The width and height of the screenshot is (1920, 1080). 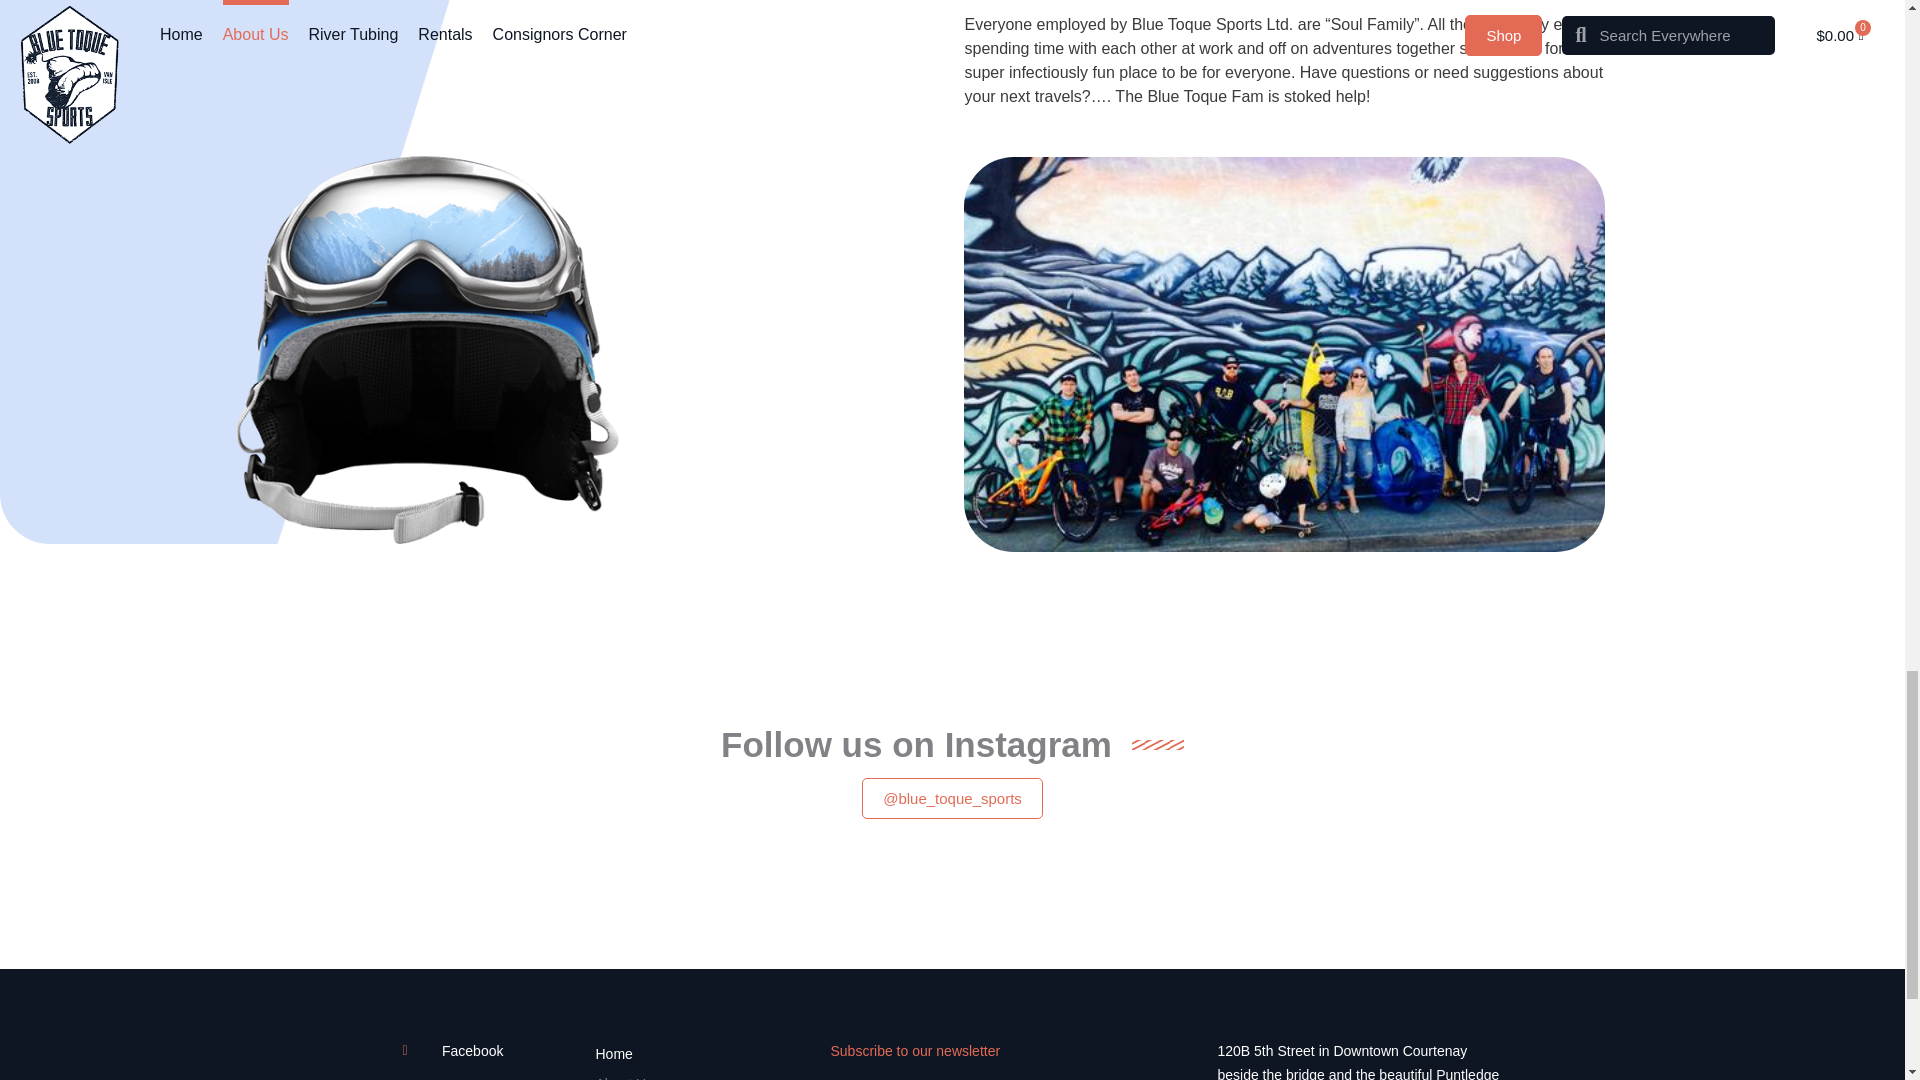 What do you see at coordinates (488, 1050) in the screenshot?
I see `Facebook` at bounding box center [488, 1050].